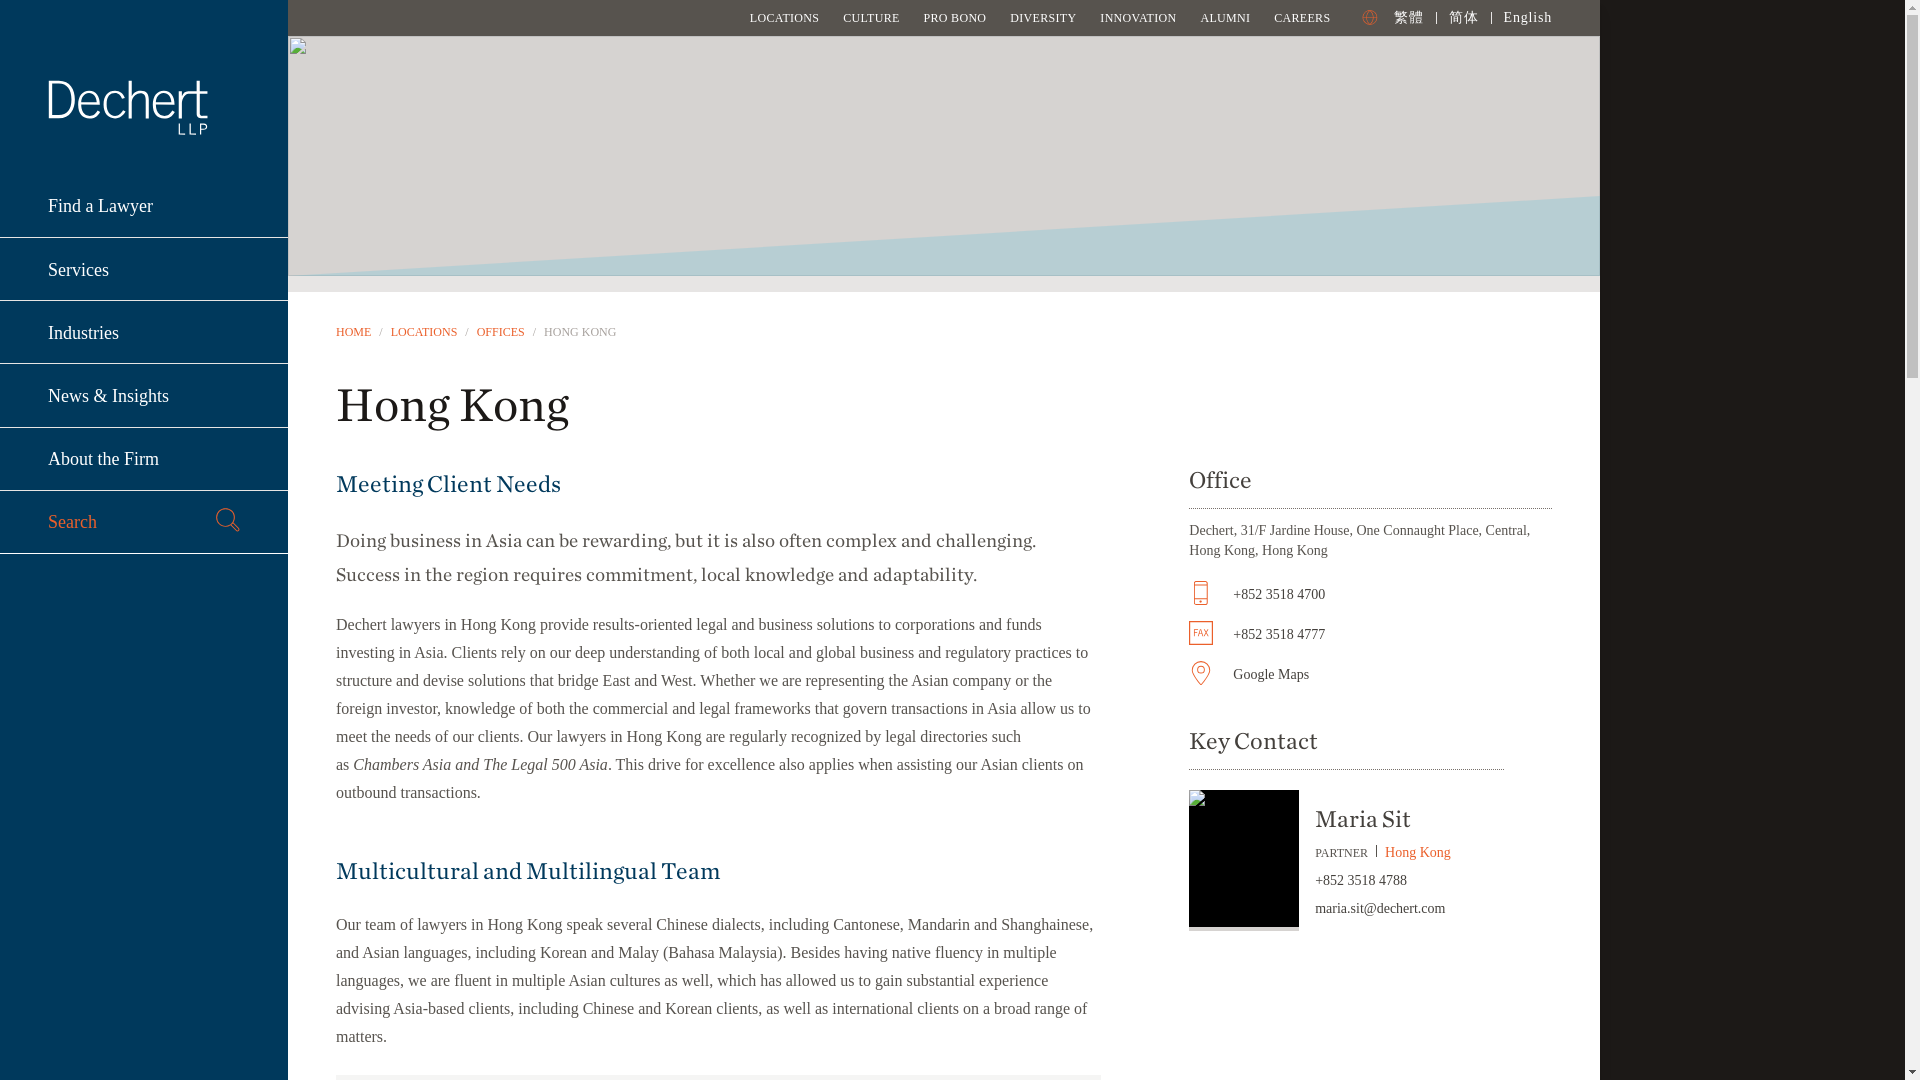 The width and height of the screenshot is (1920, 1080). What do you see at coordinates (1042, 17) in the screenshot?
I see `DIVERSITY` at bounding box center [1042, 17].